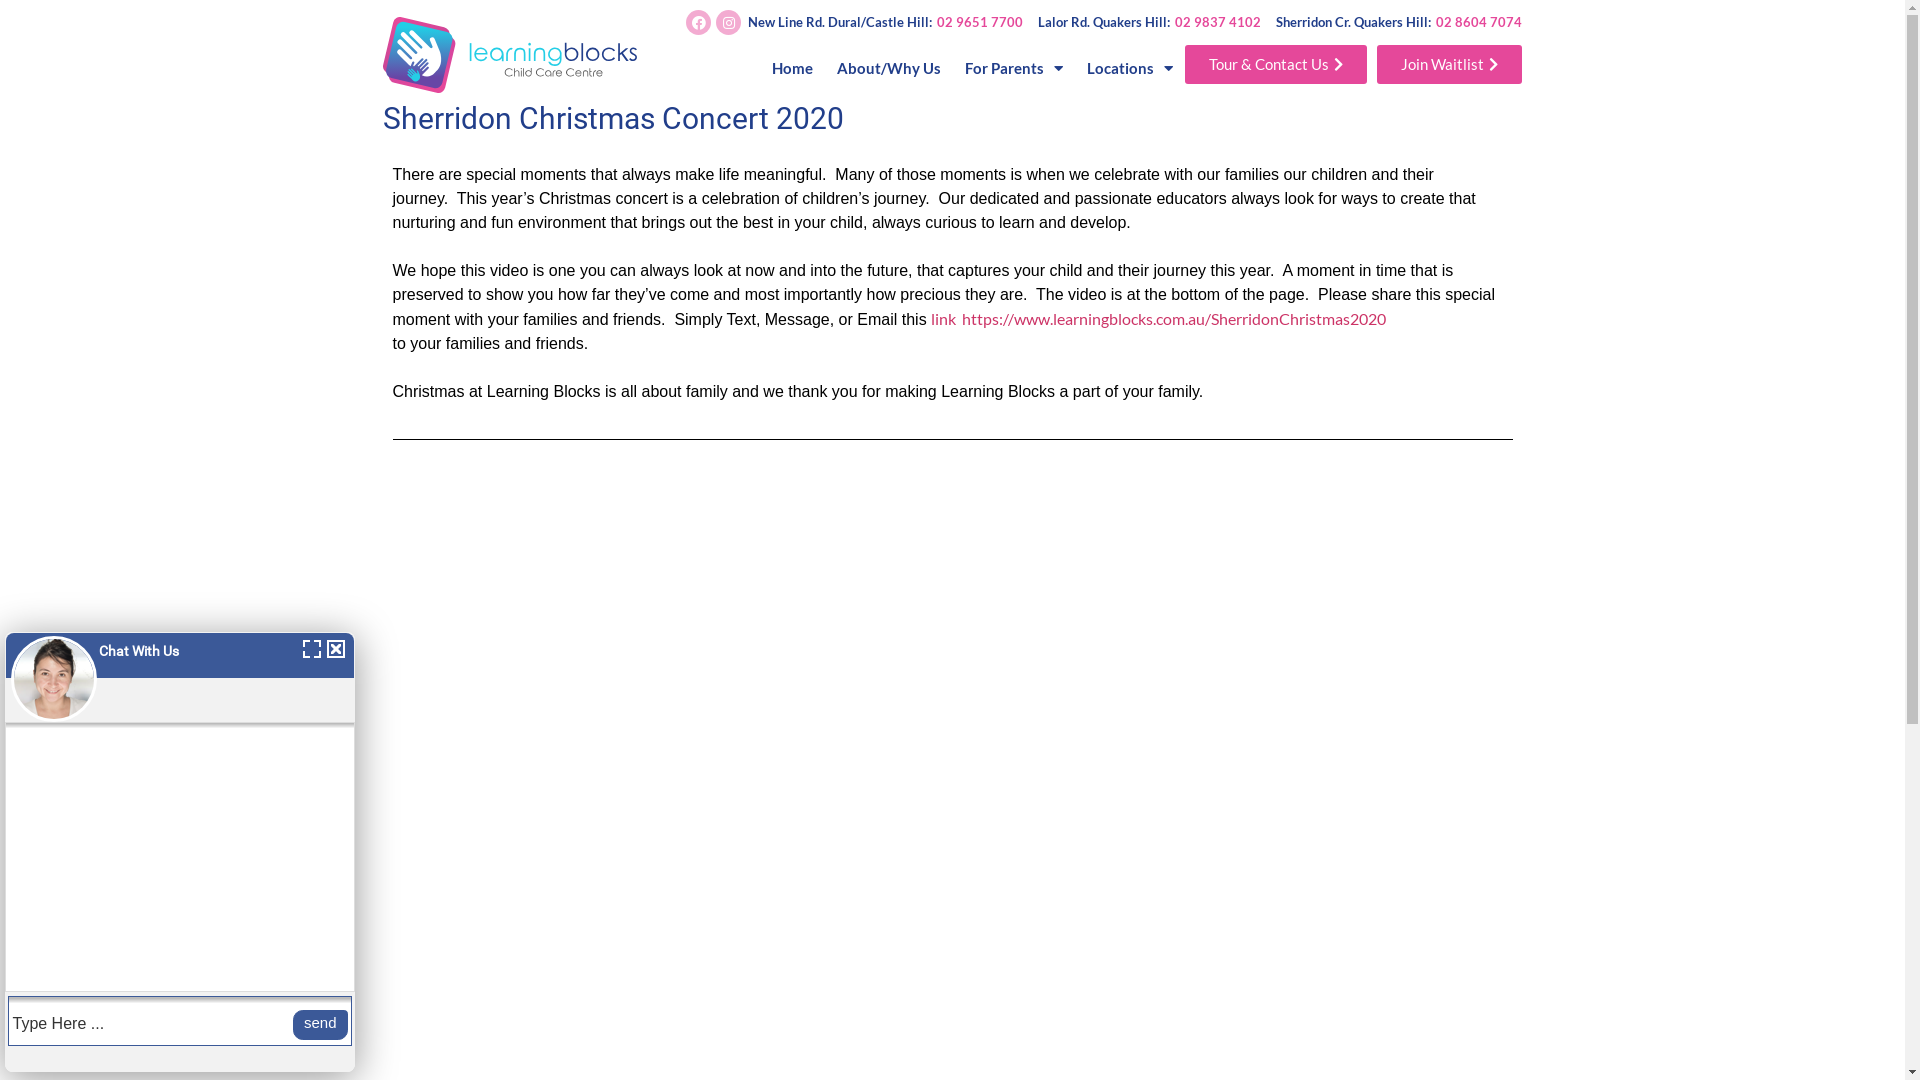 This screenshot has width=1920, height=1080. I want to click on Locations, so click(1130, 68).